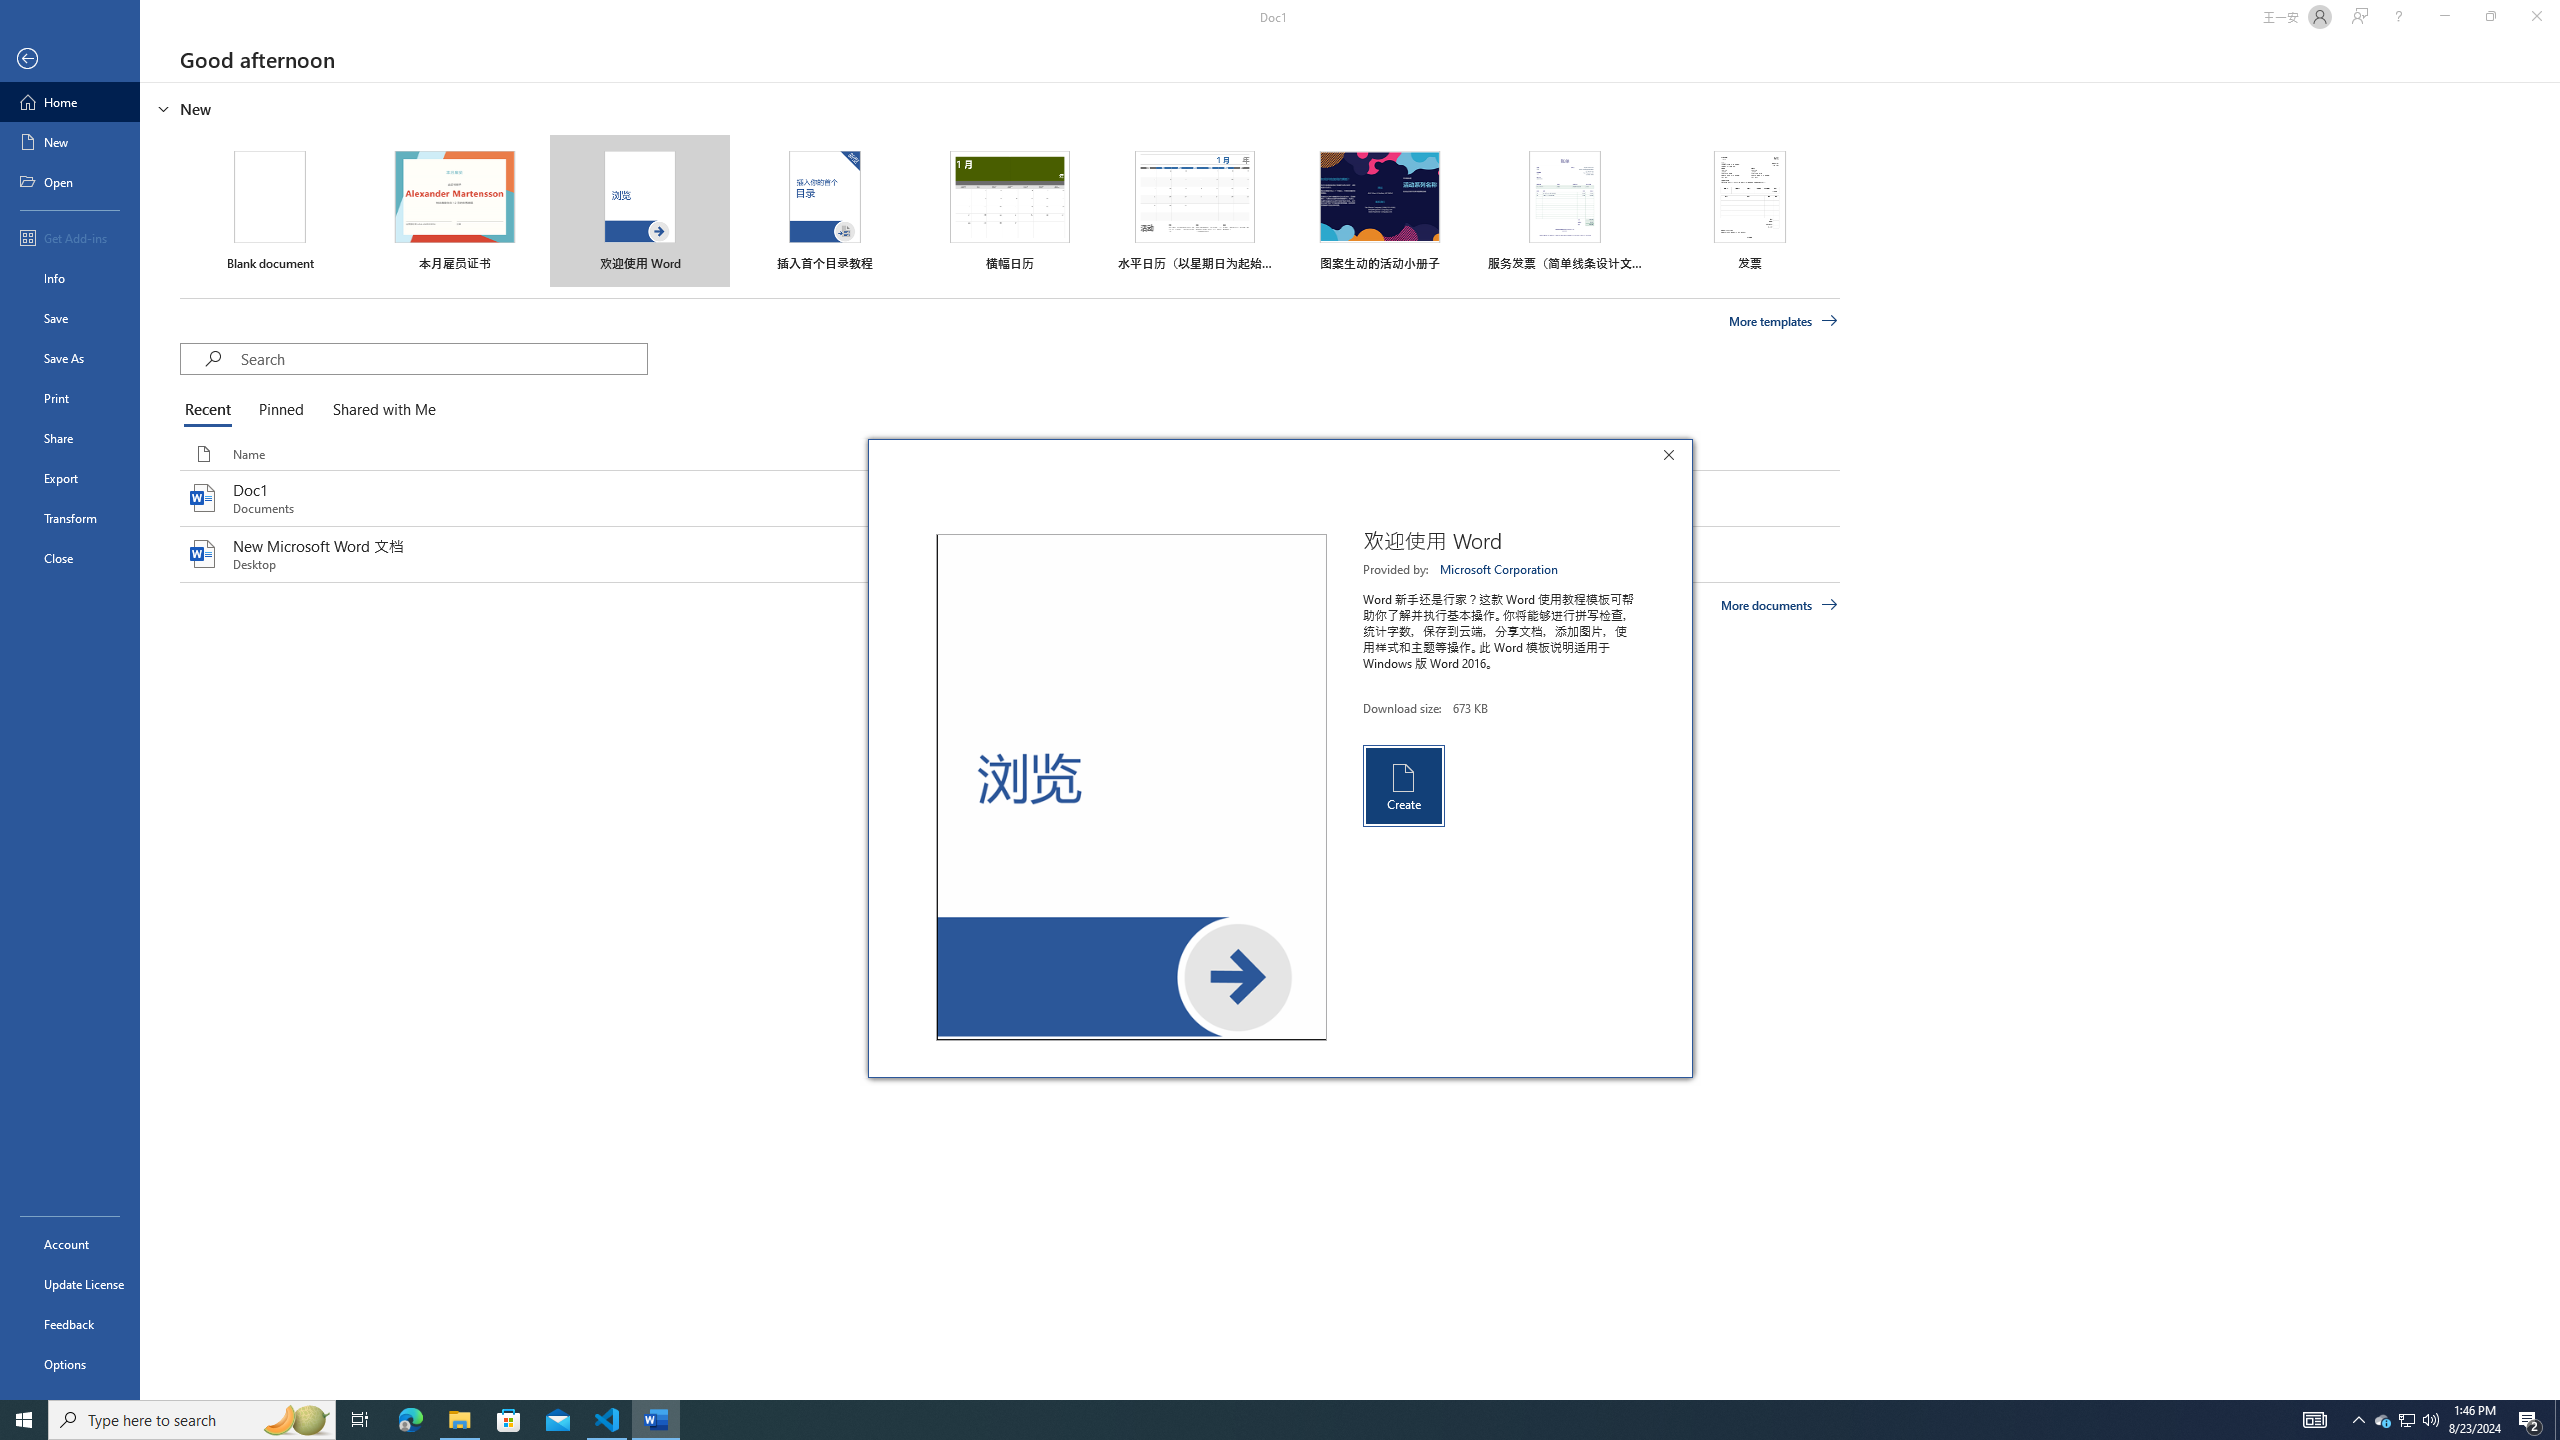 This screenshot has width=2560, height=1440. Describe the element at coordinates (410, 1420) in the screenshot. I see `Microsoft Corporation` at that location.